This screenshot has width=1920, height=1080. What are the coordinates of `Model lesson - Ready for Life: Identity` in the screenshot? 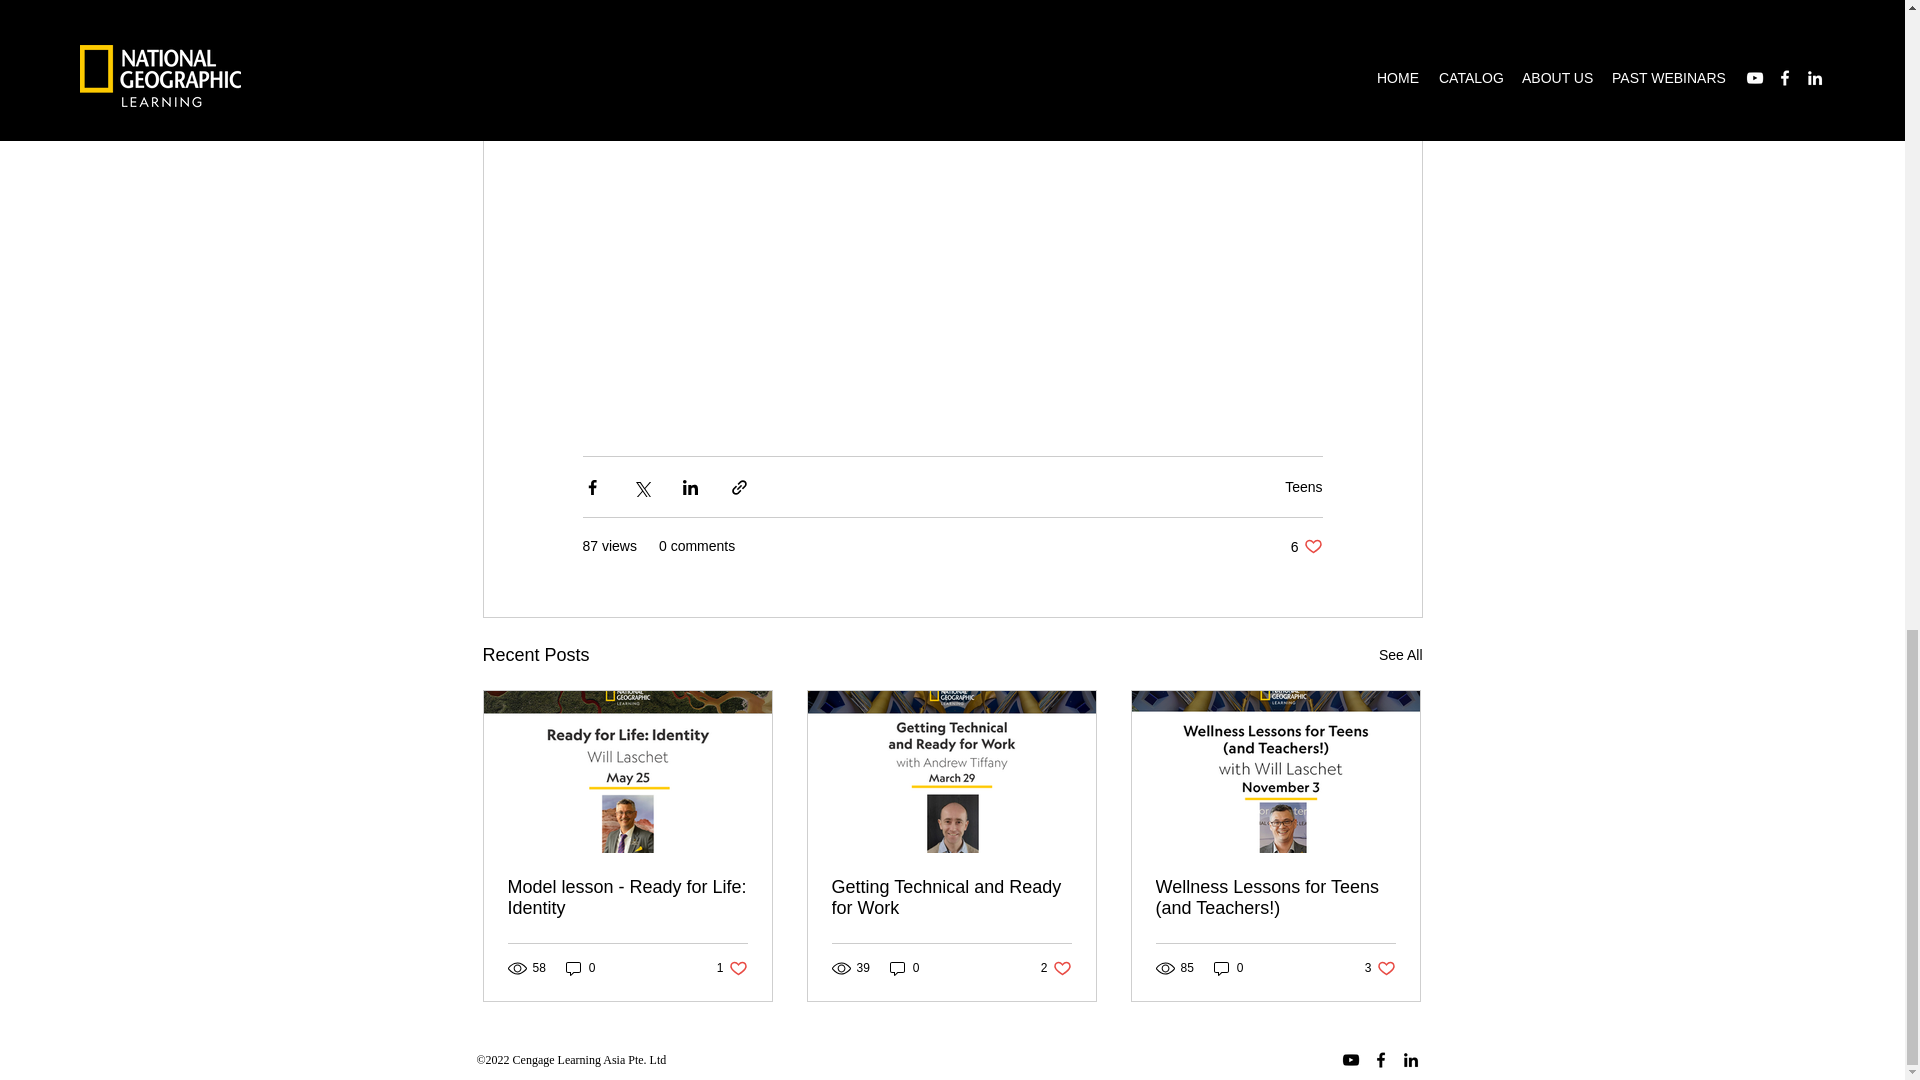 It's located at (1056, 968).